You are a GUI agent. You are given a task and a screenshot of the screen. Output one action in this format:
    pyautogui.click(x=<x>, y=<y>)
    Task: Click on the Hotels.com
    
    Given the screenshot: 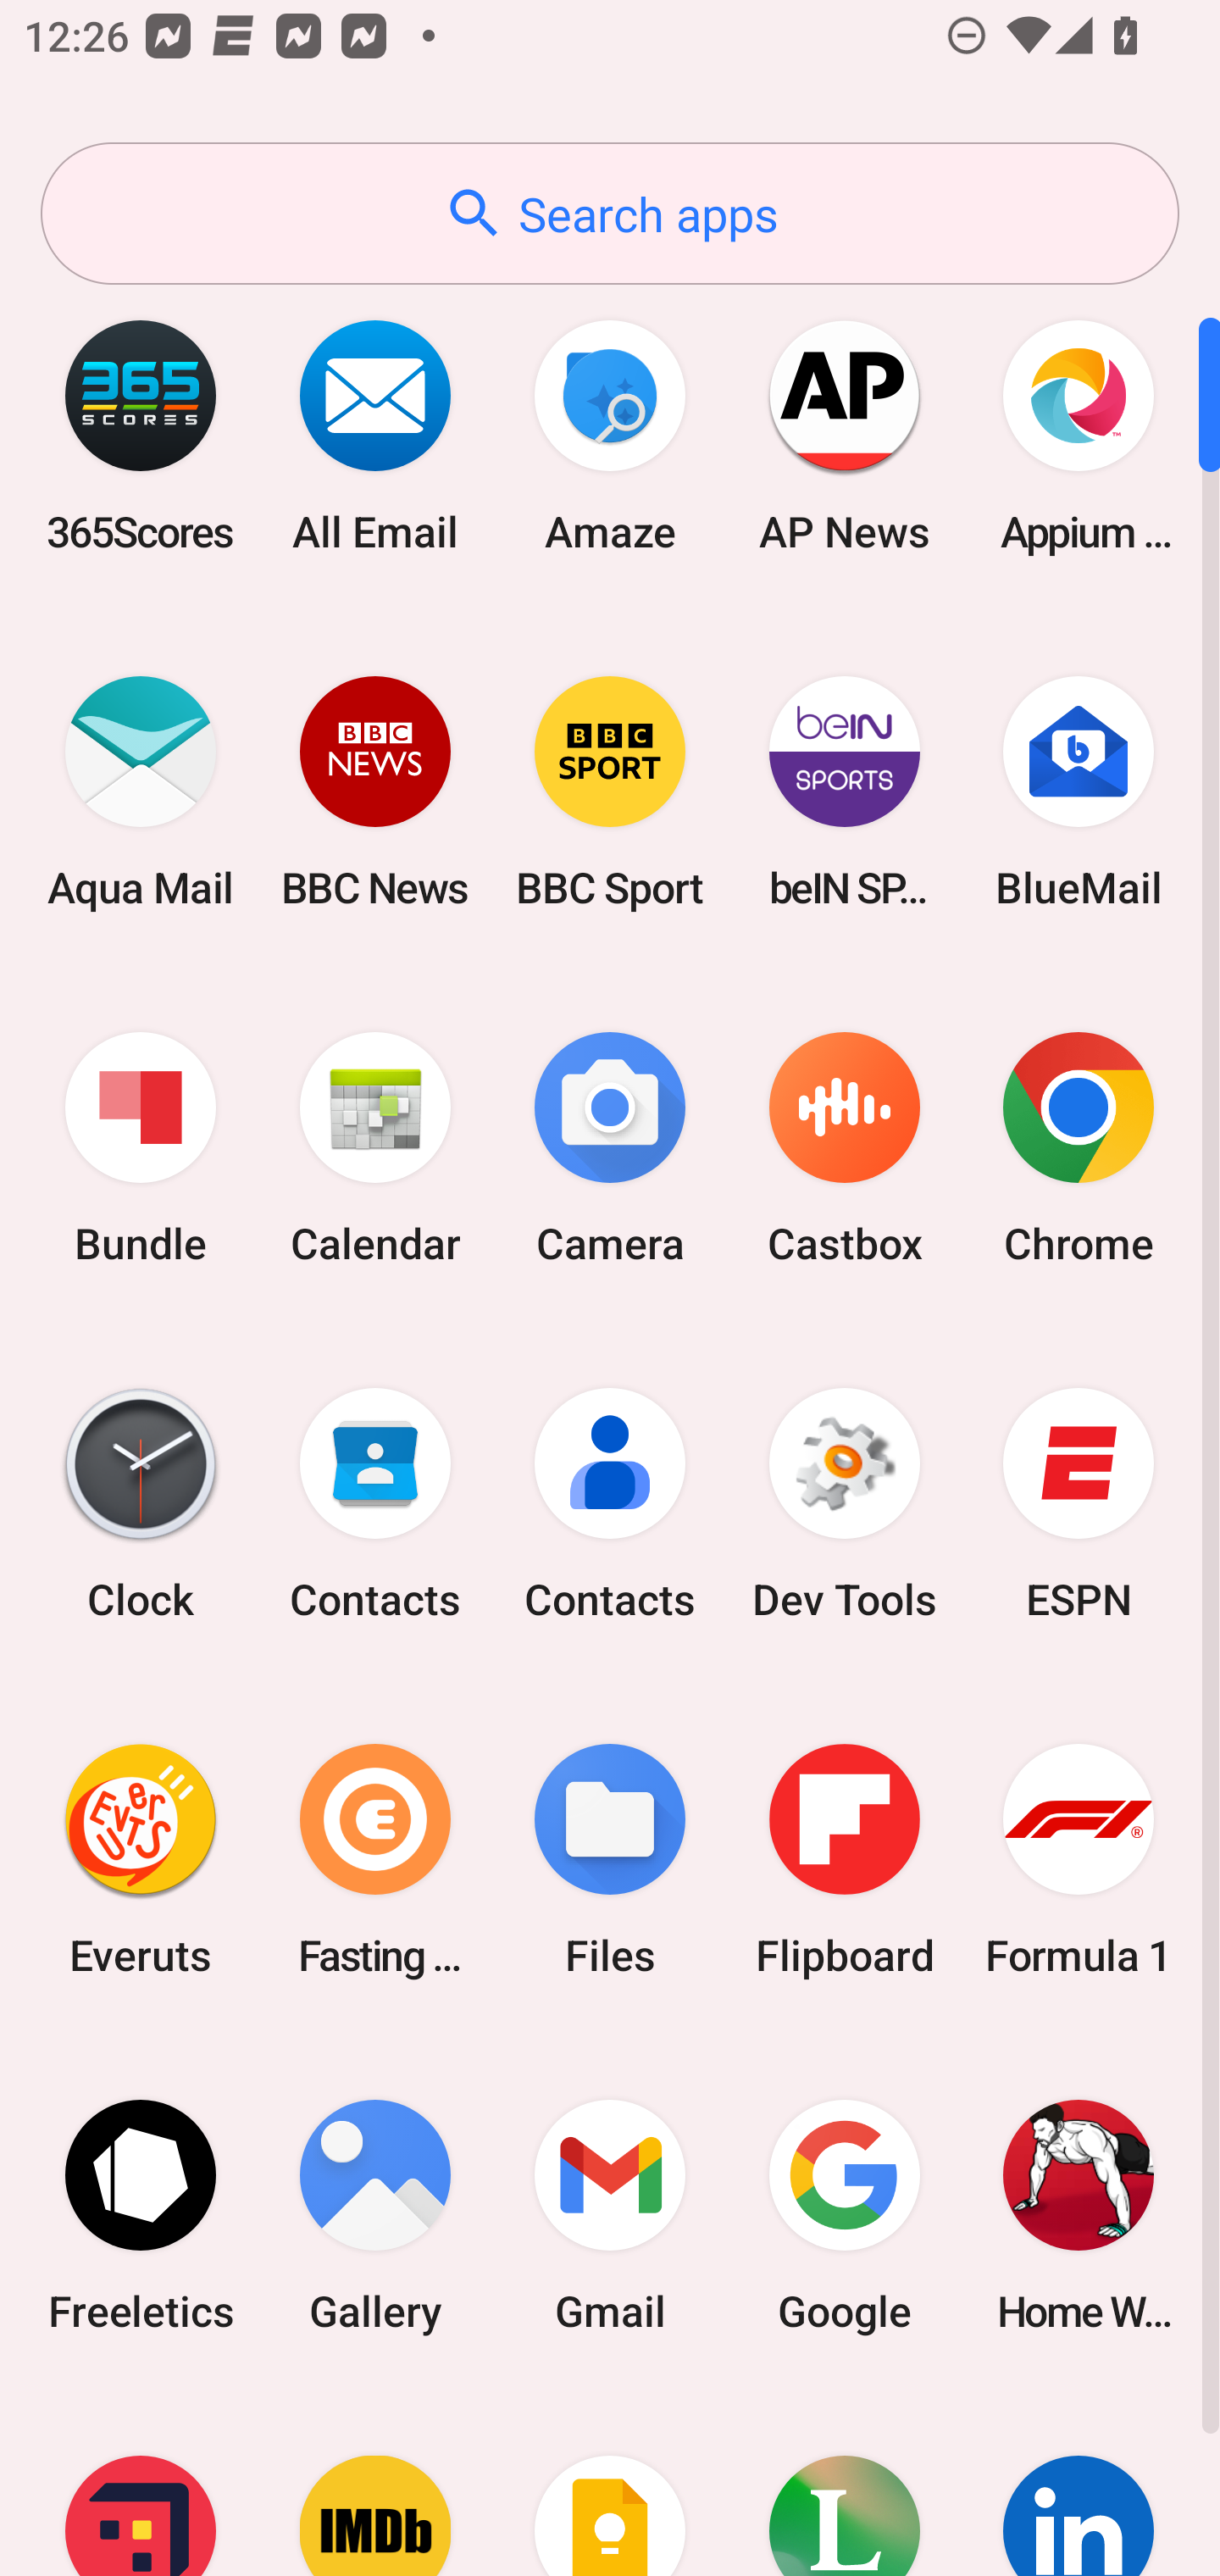 What is the action you would take?
    pyautogui.click(x=141, y=2484)
    